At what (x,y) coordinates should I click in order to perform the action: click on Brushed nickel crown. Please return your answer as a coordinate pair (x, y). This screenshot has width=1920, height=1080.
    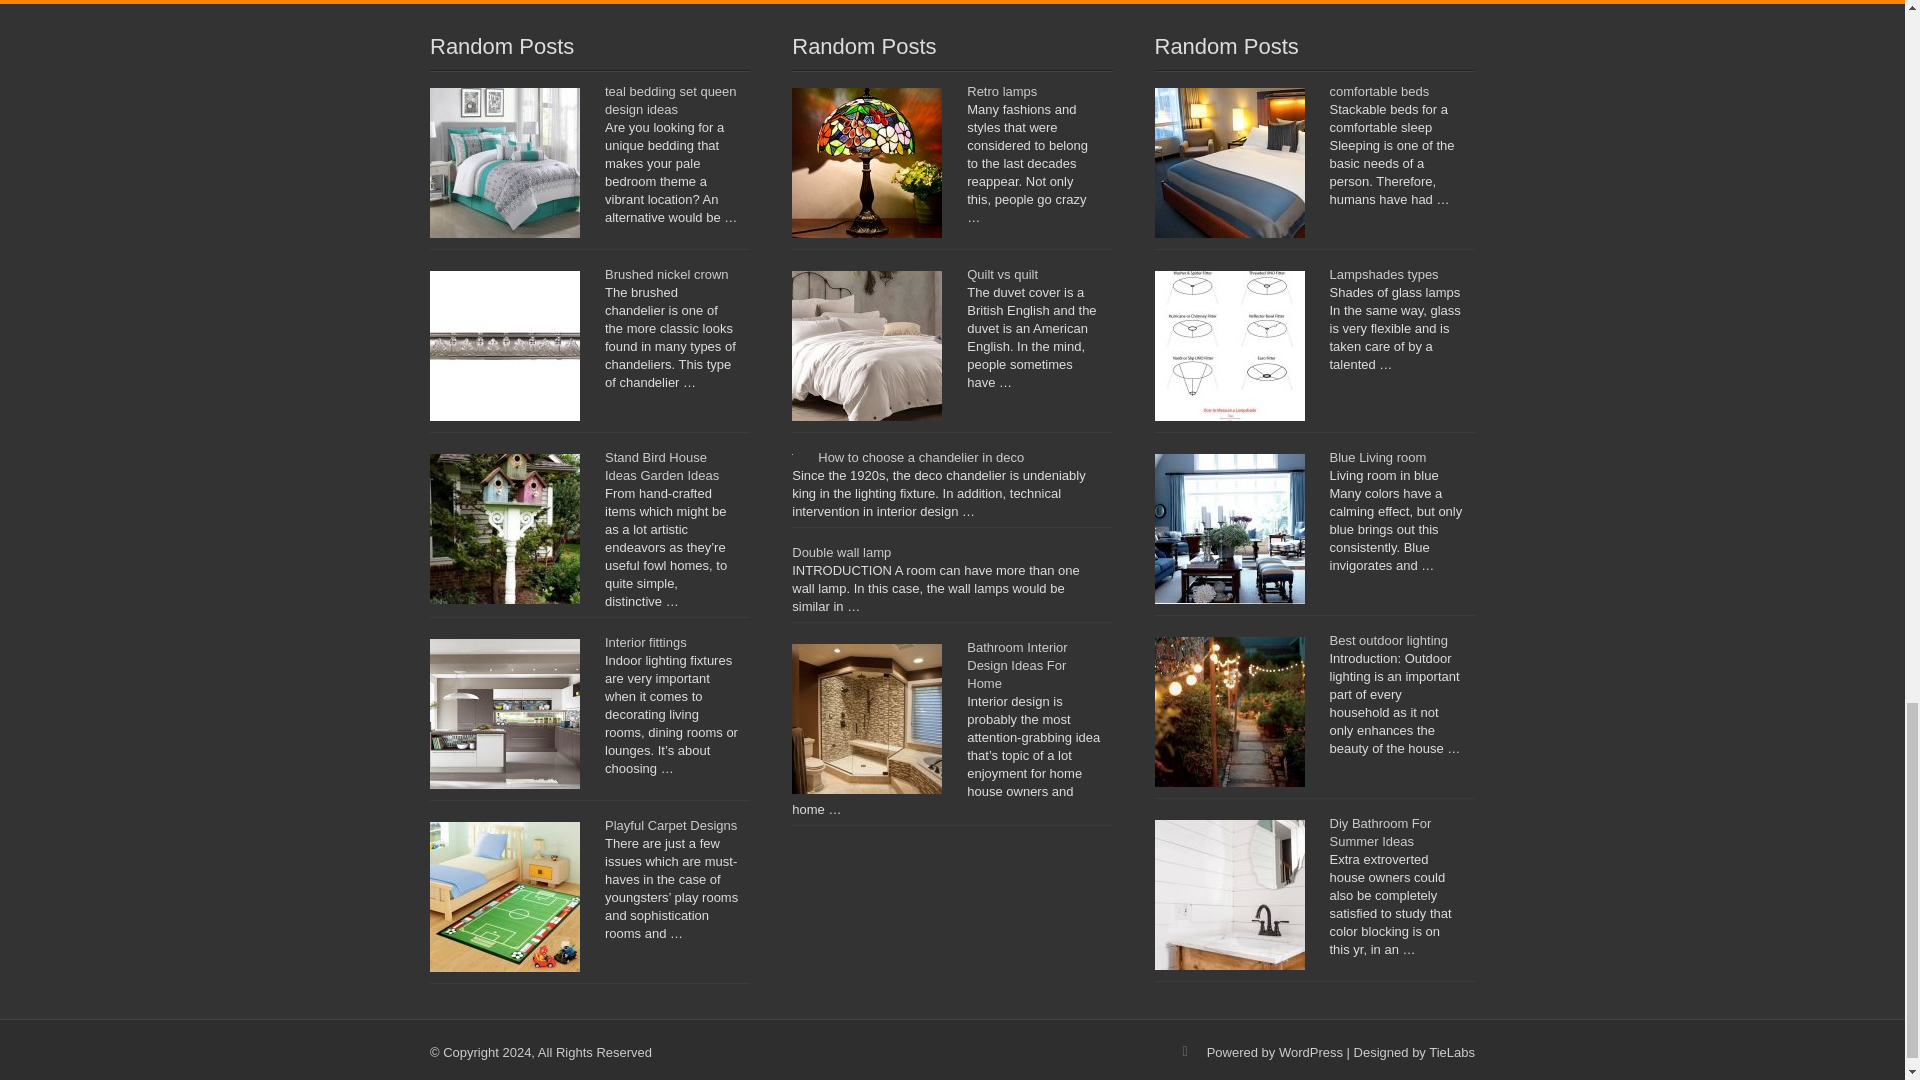
    Looking at the image, I should click on (666, 274).